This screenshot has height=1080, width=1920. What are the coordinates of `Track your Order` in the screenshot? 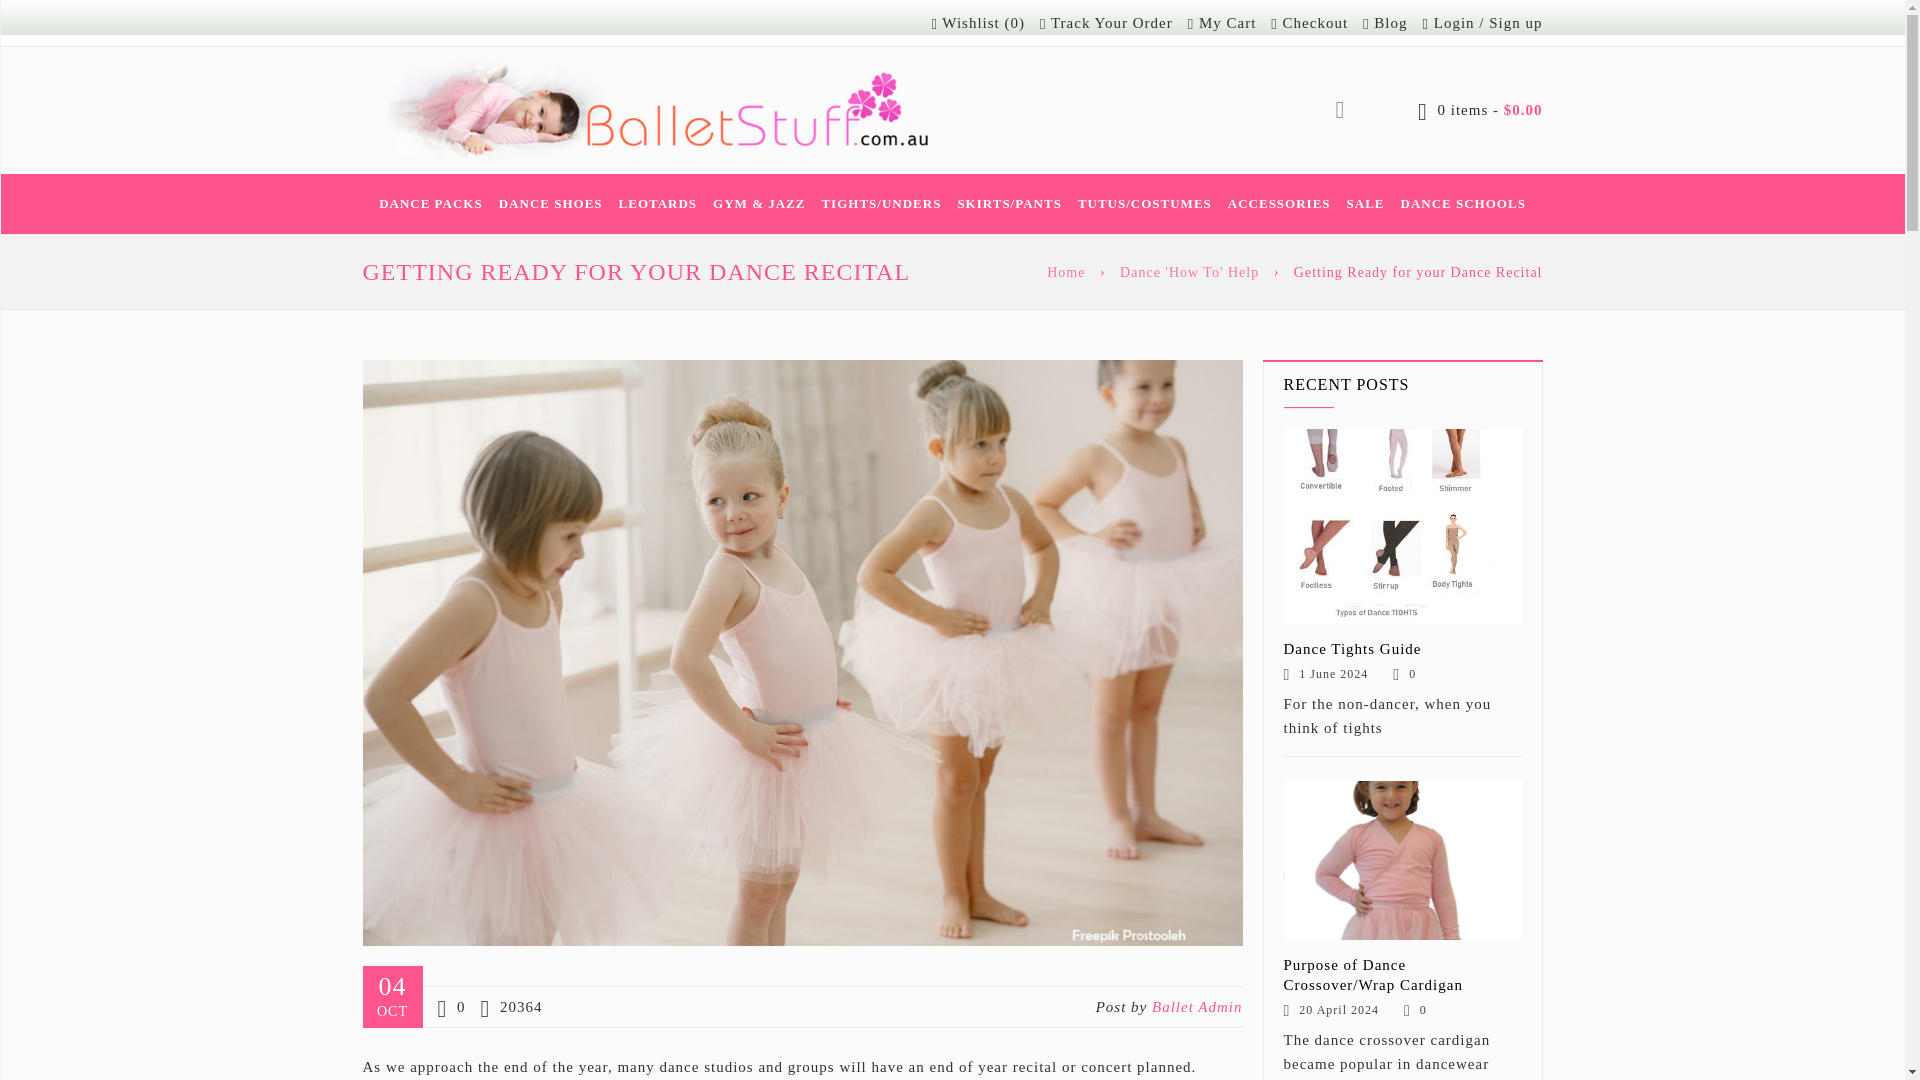 It's located at (1106, 22).